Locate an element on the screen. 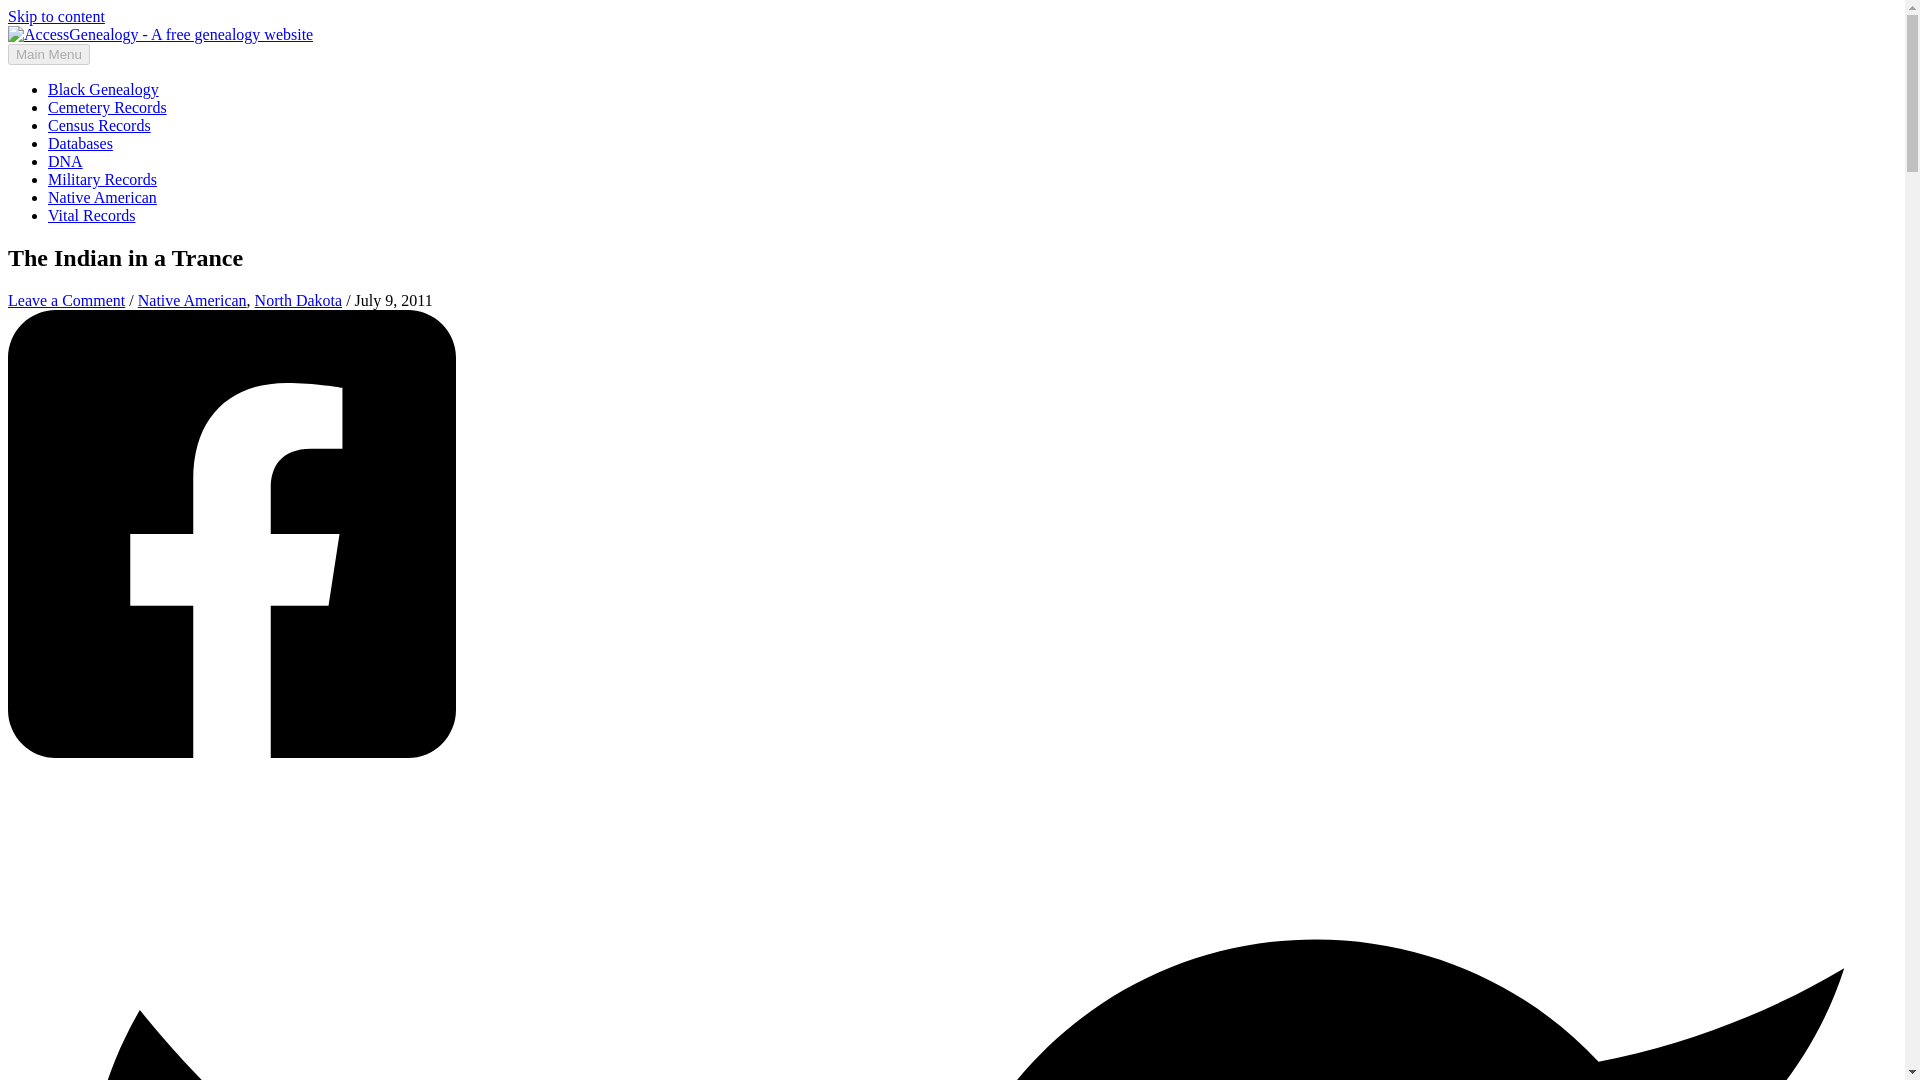 Image resolution: width=1920 pixels, height=1080 pixels. United States Military Records is located at coordinates (102, 178).